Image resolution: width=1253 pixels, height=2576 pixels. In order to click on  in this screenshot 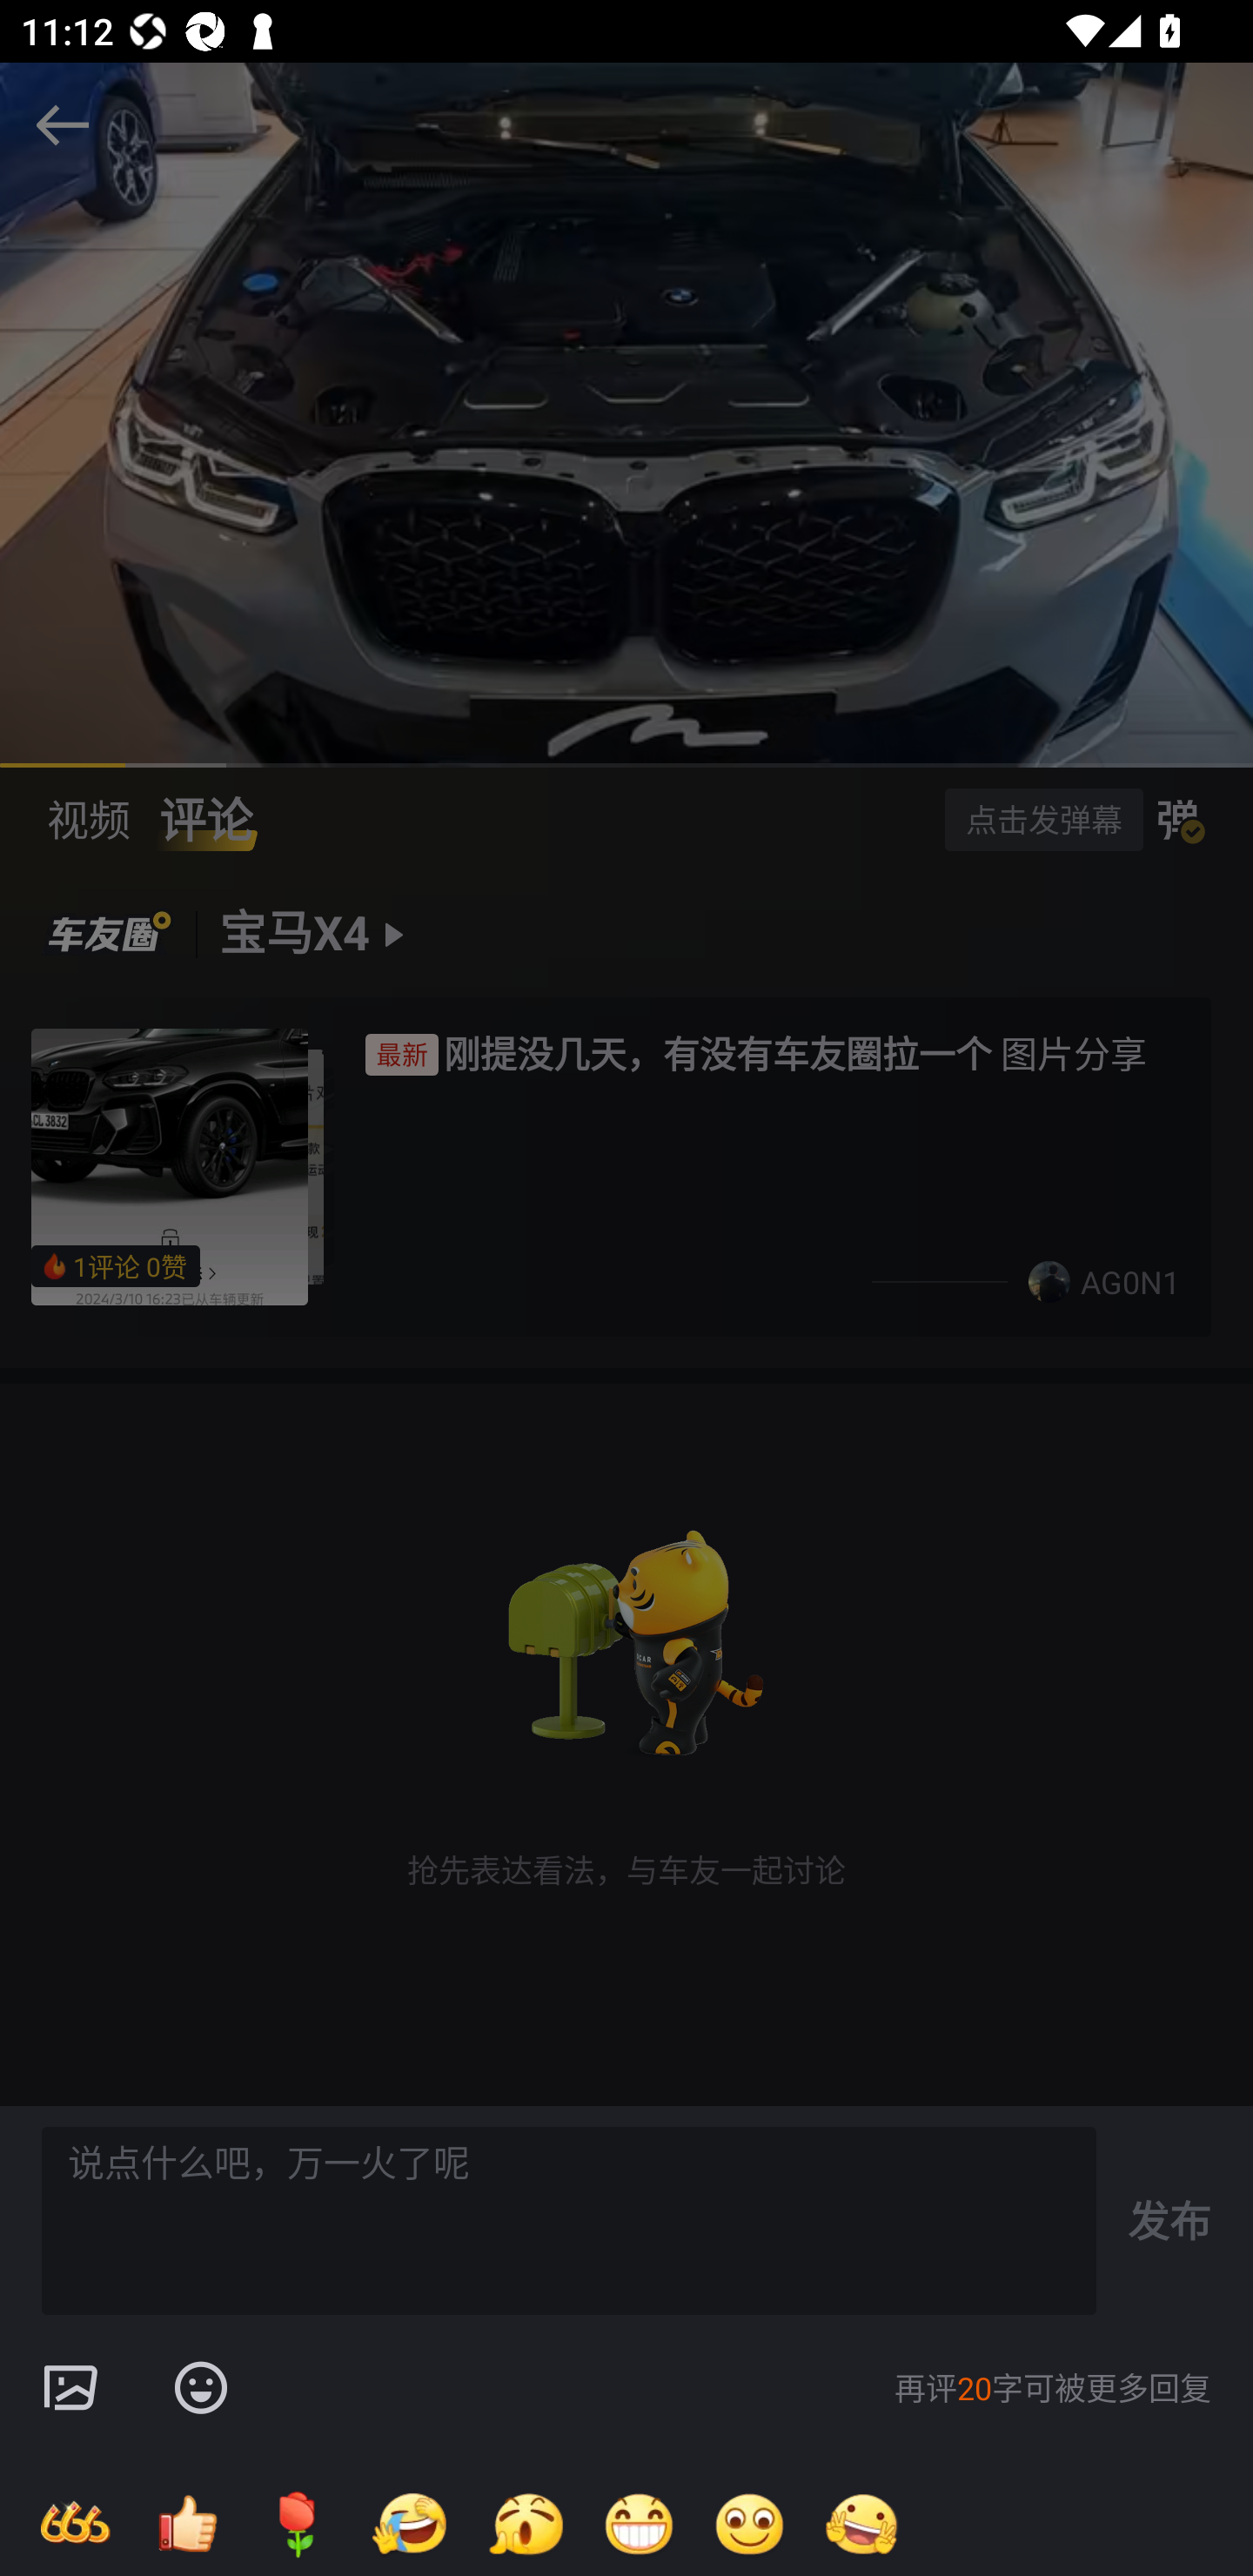, I will do `click(200, 2388)`.